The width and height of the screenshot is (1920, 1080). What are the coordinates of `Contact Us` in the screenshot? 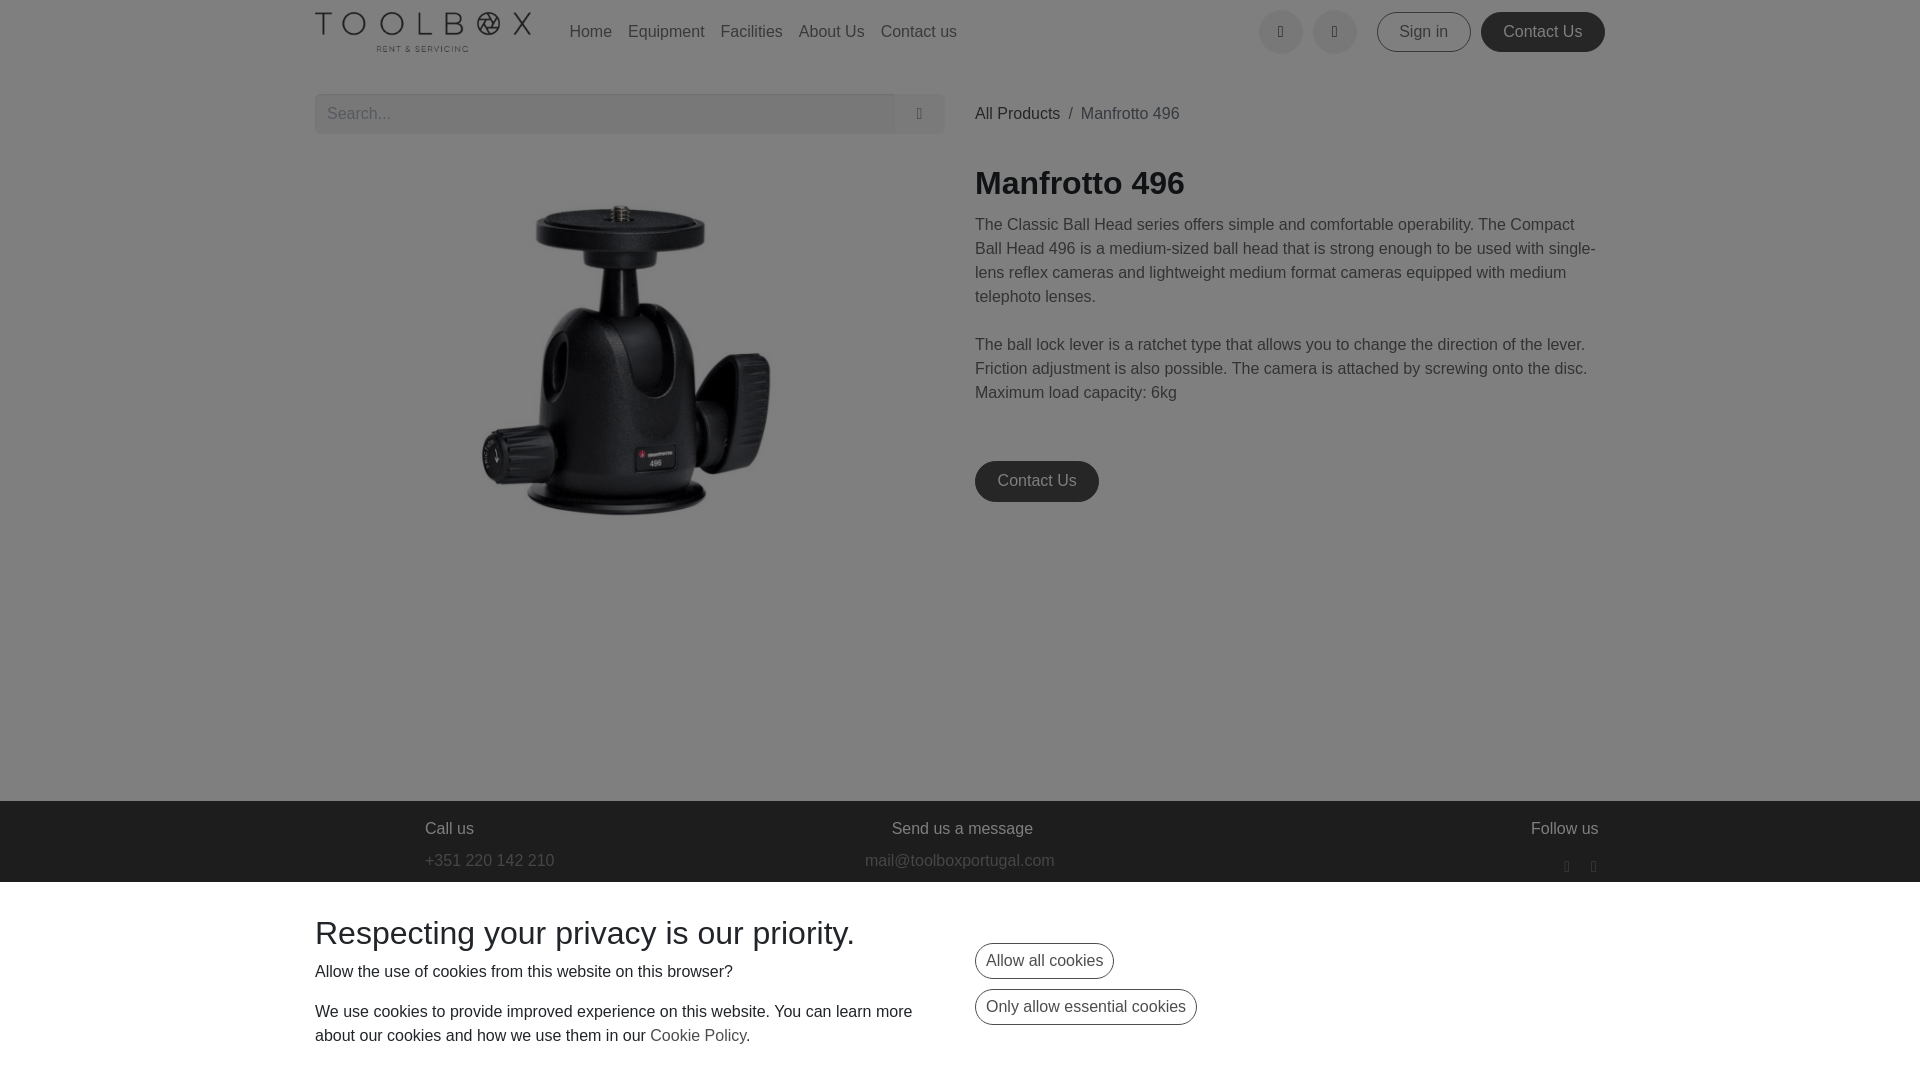 It's located at (1036, 481).